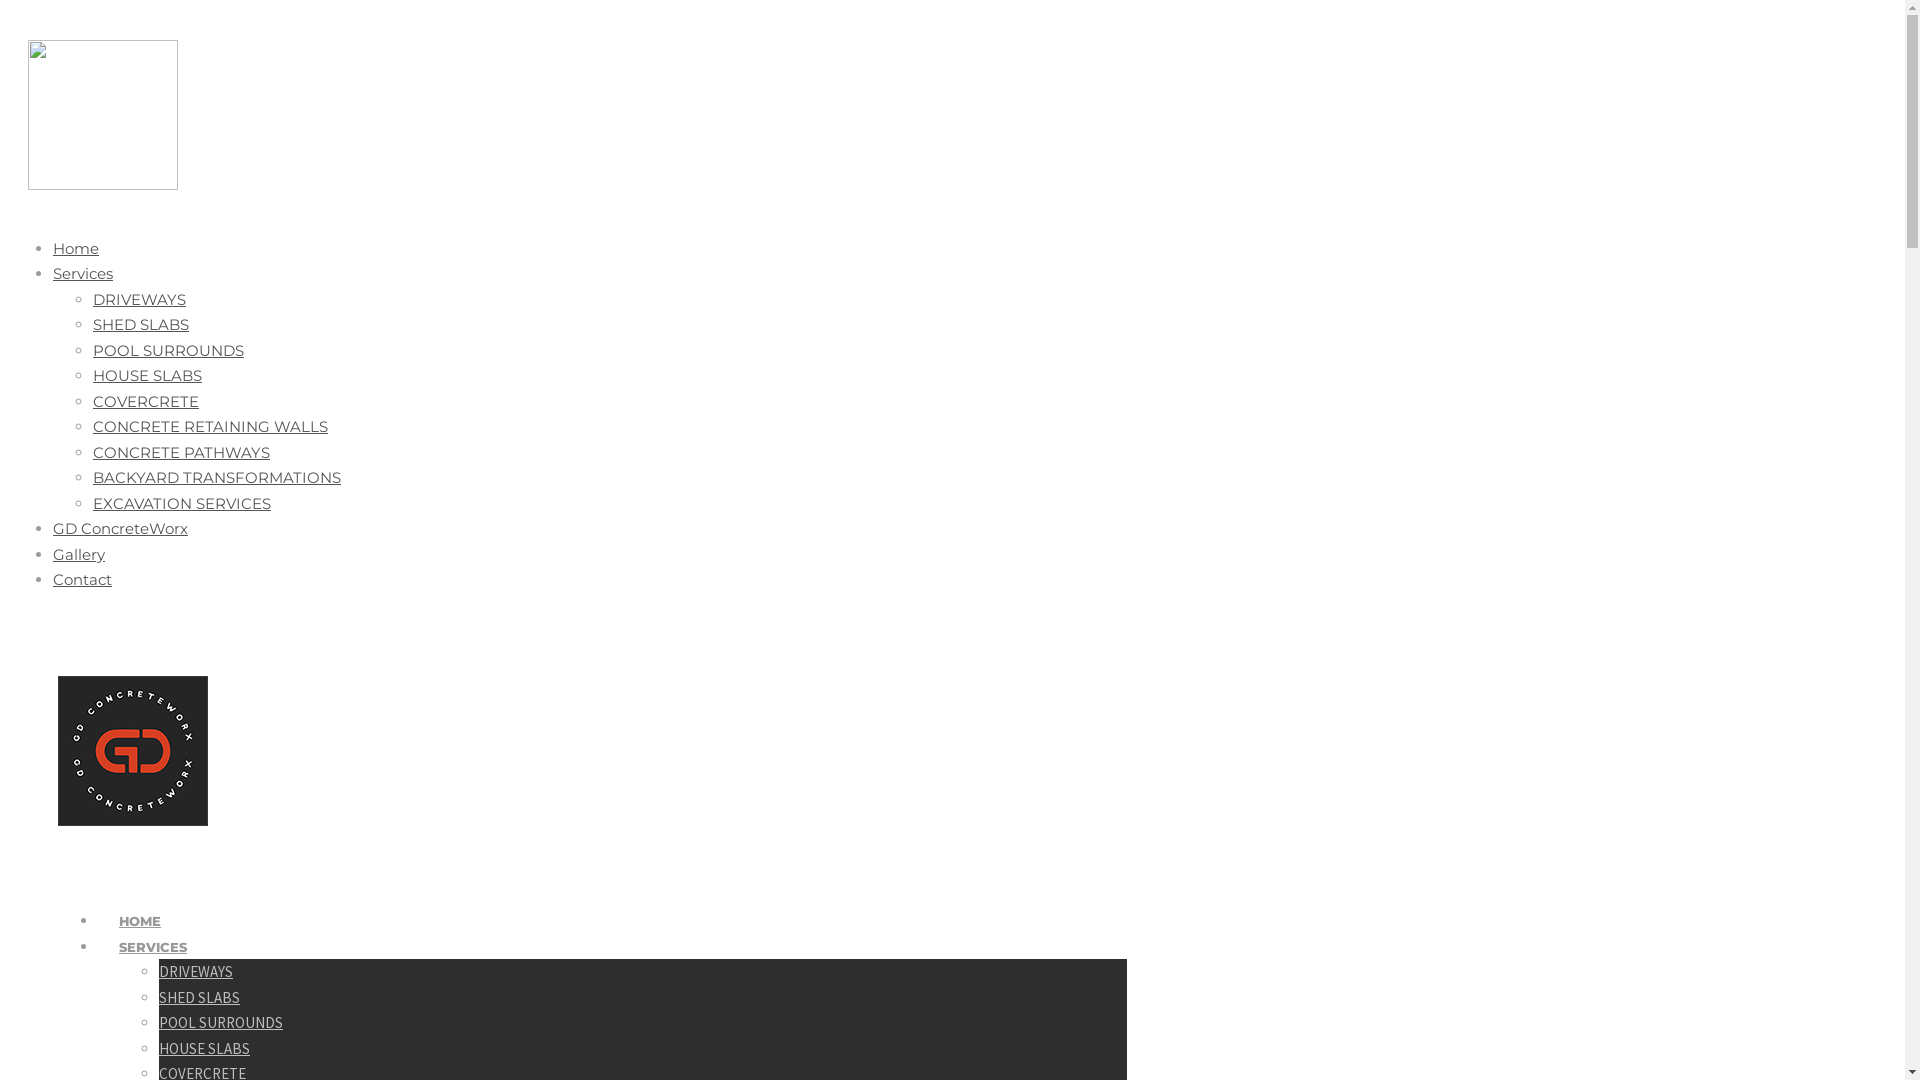 The height and width of the screenshot is (1080, 1920). What do you see at coordinates (196, 972) in the screenshot?
I see `DRIVEWAYS` at bounding box center [196, 972].